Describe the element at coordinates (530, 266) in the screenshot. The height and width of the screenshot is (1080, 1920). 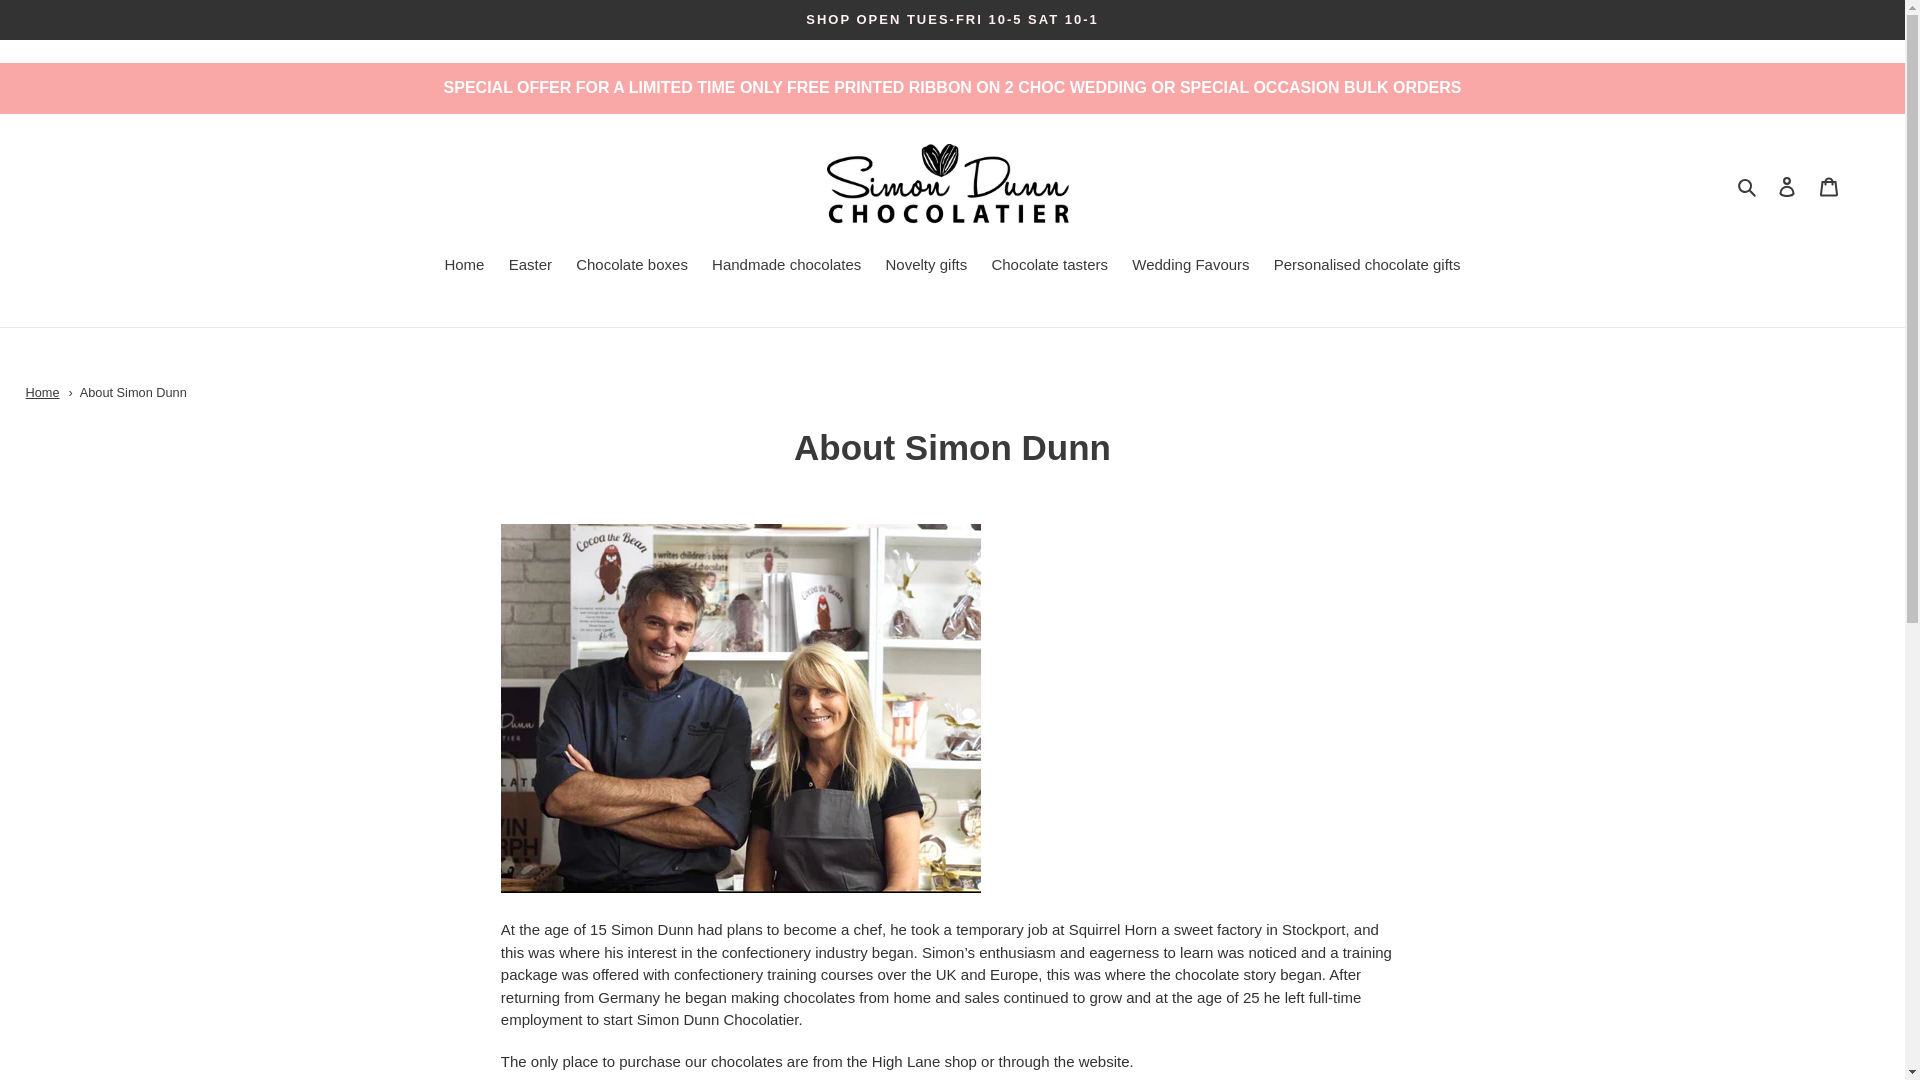
I see `Easter` at that location.